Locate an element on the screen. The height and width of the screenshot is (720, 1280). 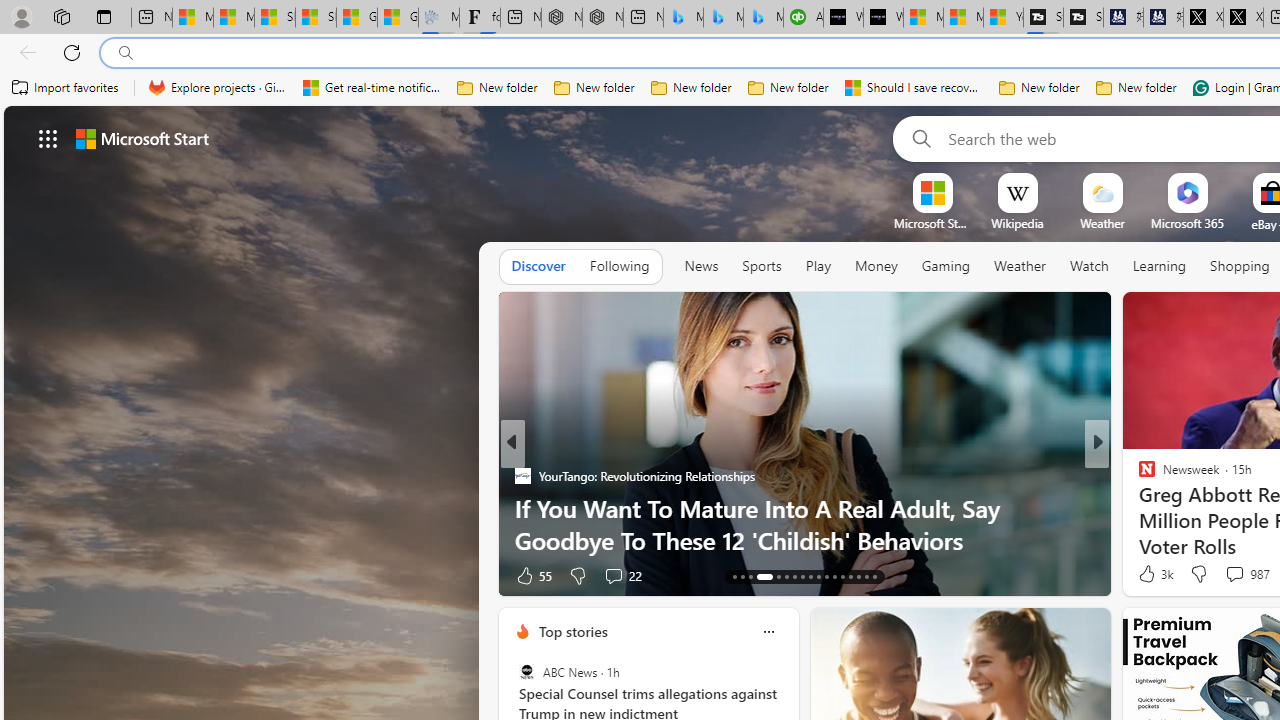
AutomationID: tab-20 is located at coordinates (802, 576).